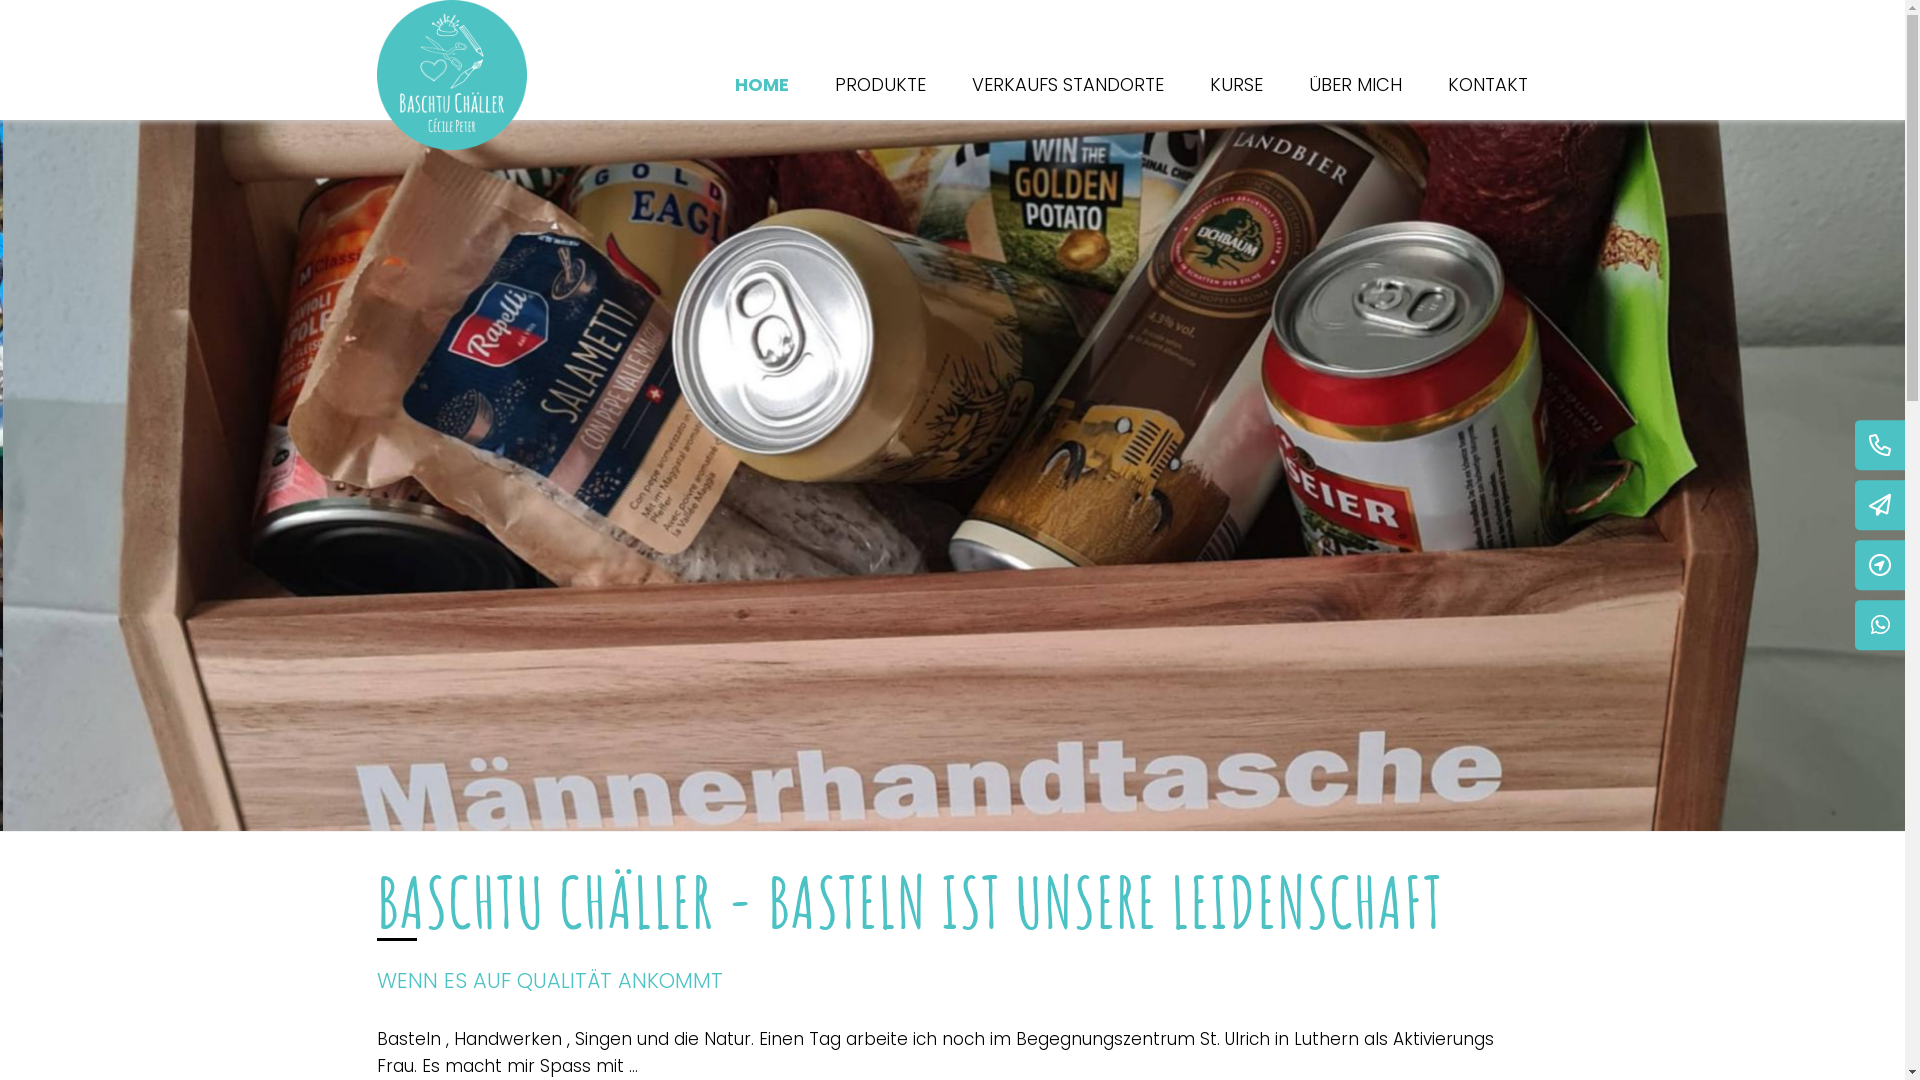 The width and height of the screenshot is (1920, 1080). I want to click on HOME, so click(761, 84).